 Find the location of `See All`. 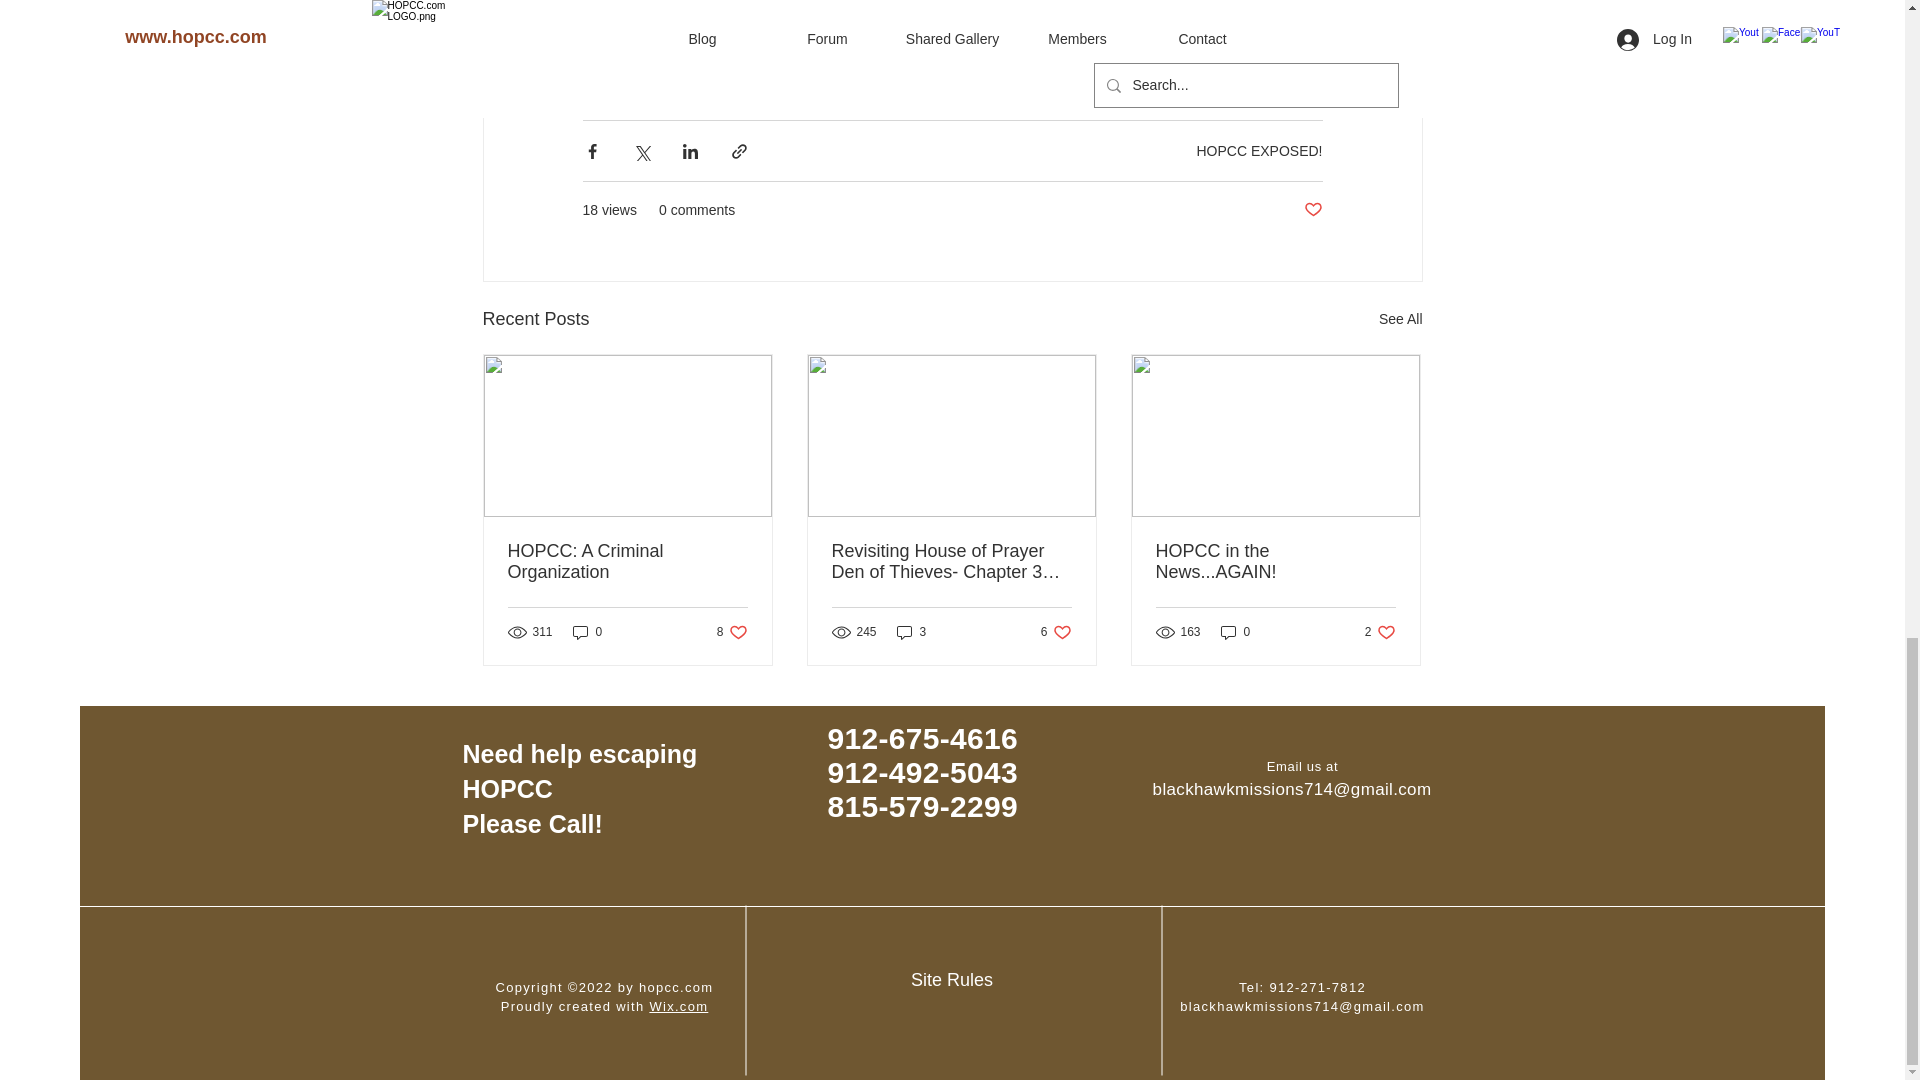

See All is located at coordinates (1380, 632).